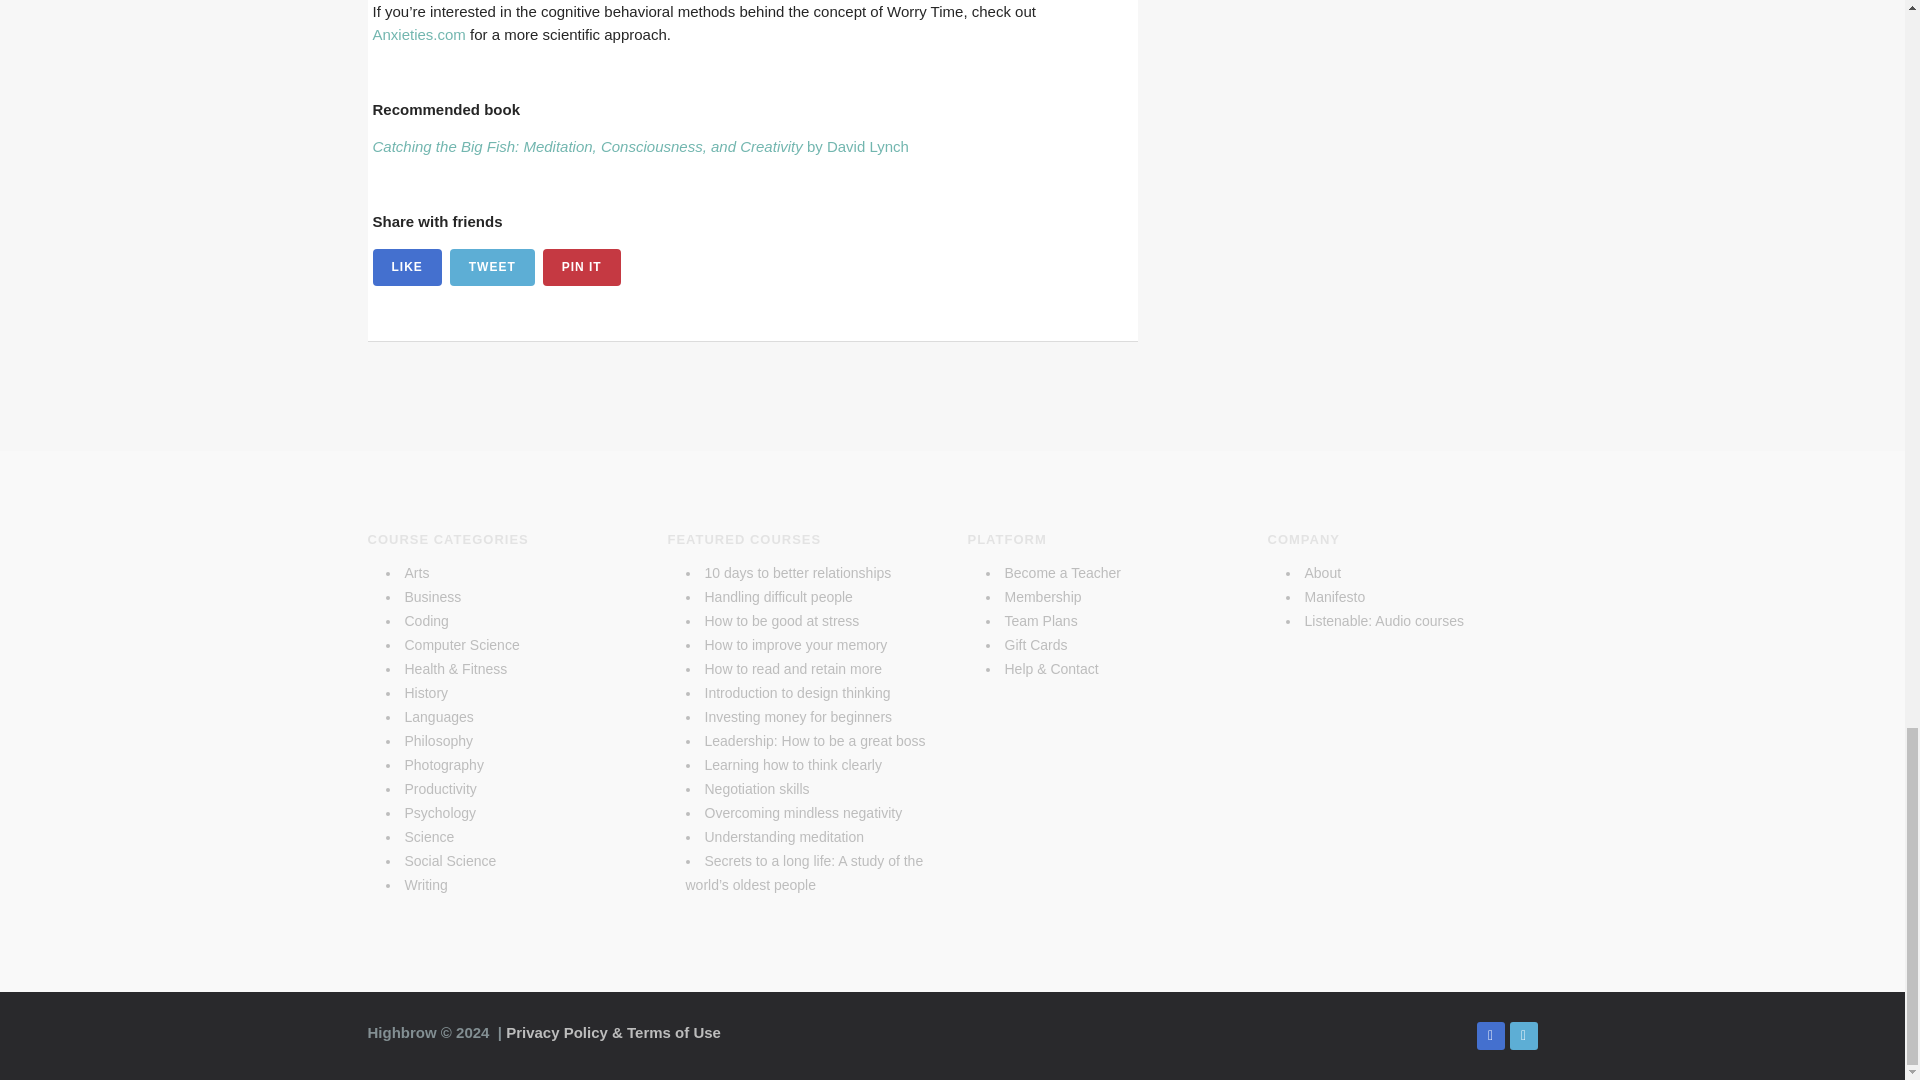 The image size is (1920, 1080). I want to click on Photography, so click(443, 765).